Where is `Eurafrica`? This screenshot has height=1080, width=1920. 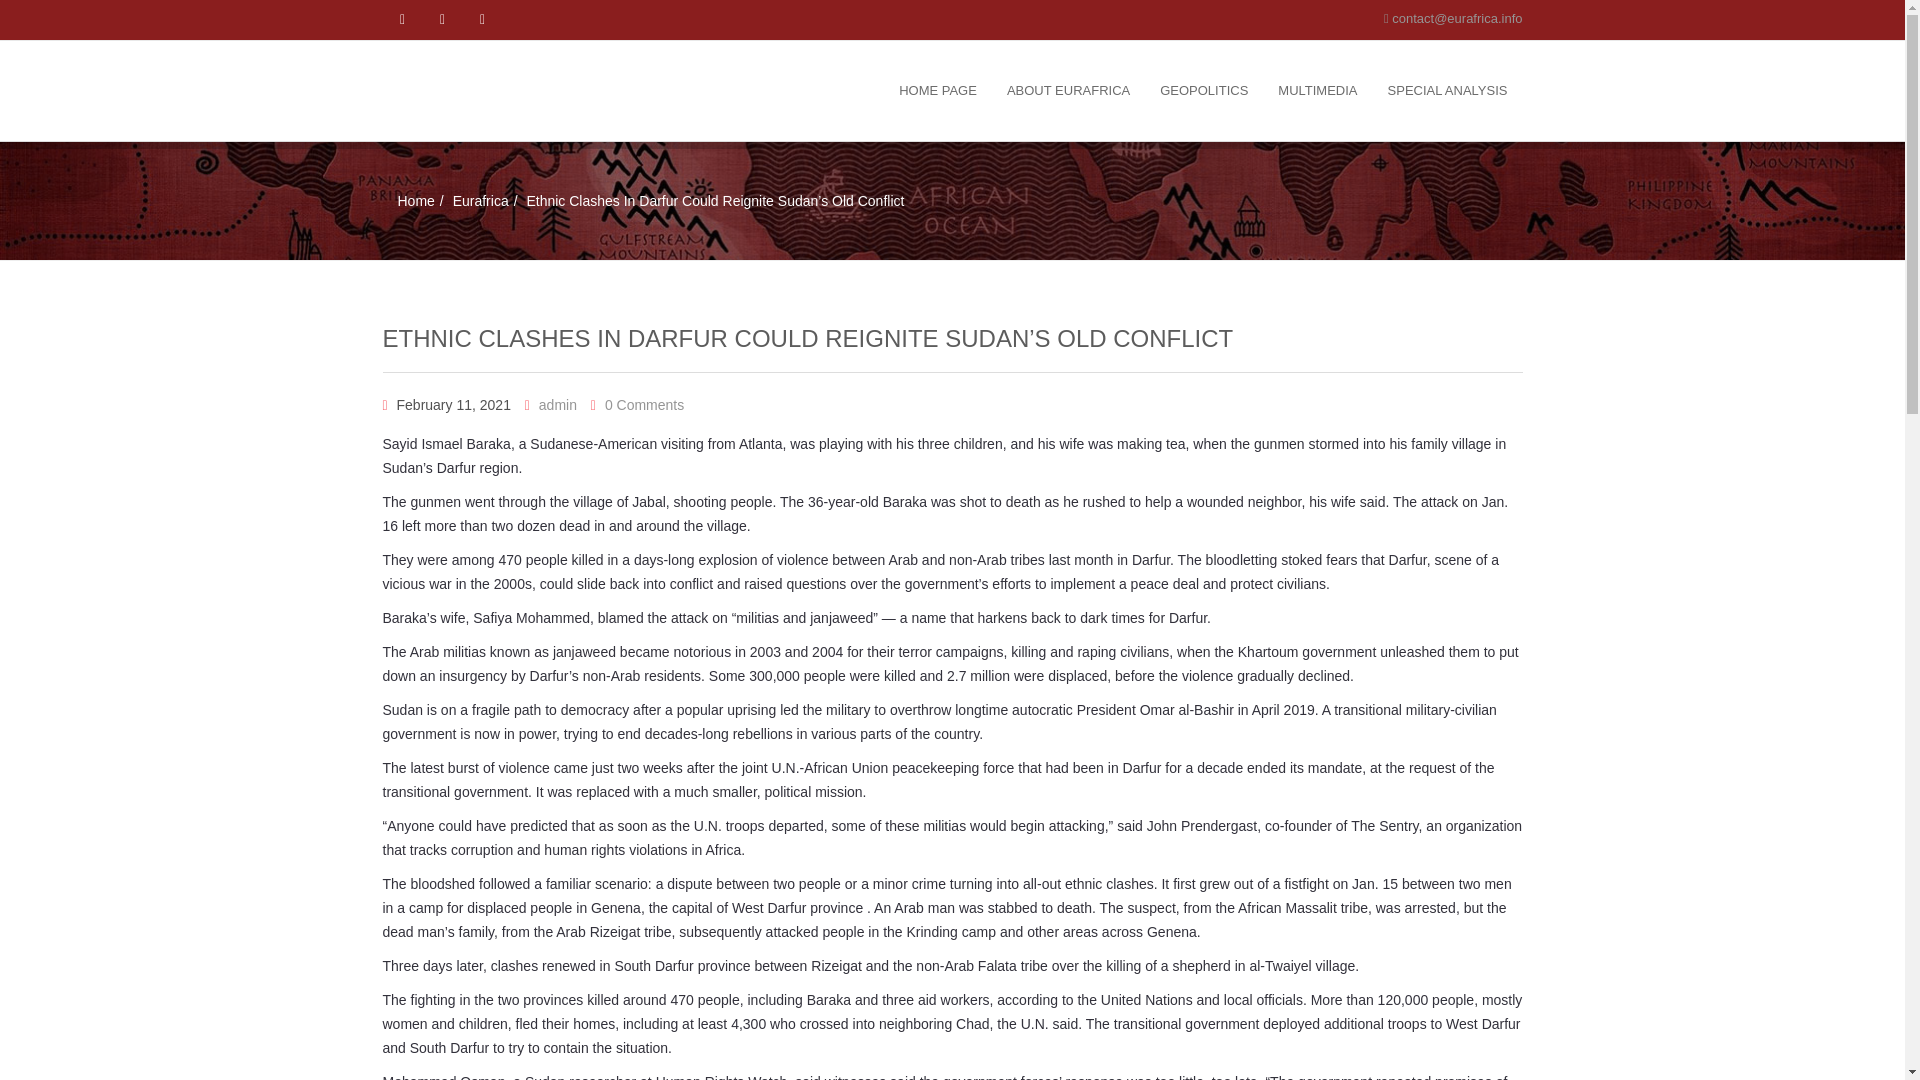 Eurafrica is located at coordinates (480, 201).